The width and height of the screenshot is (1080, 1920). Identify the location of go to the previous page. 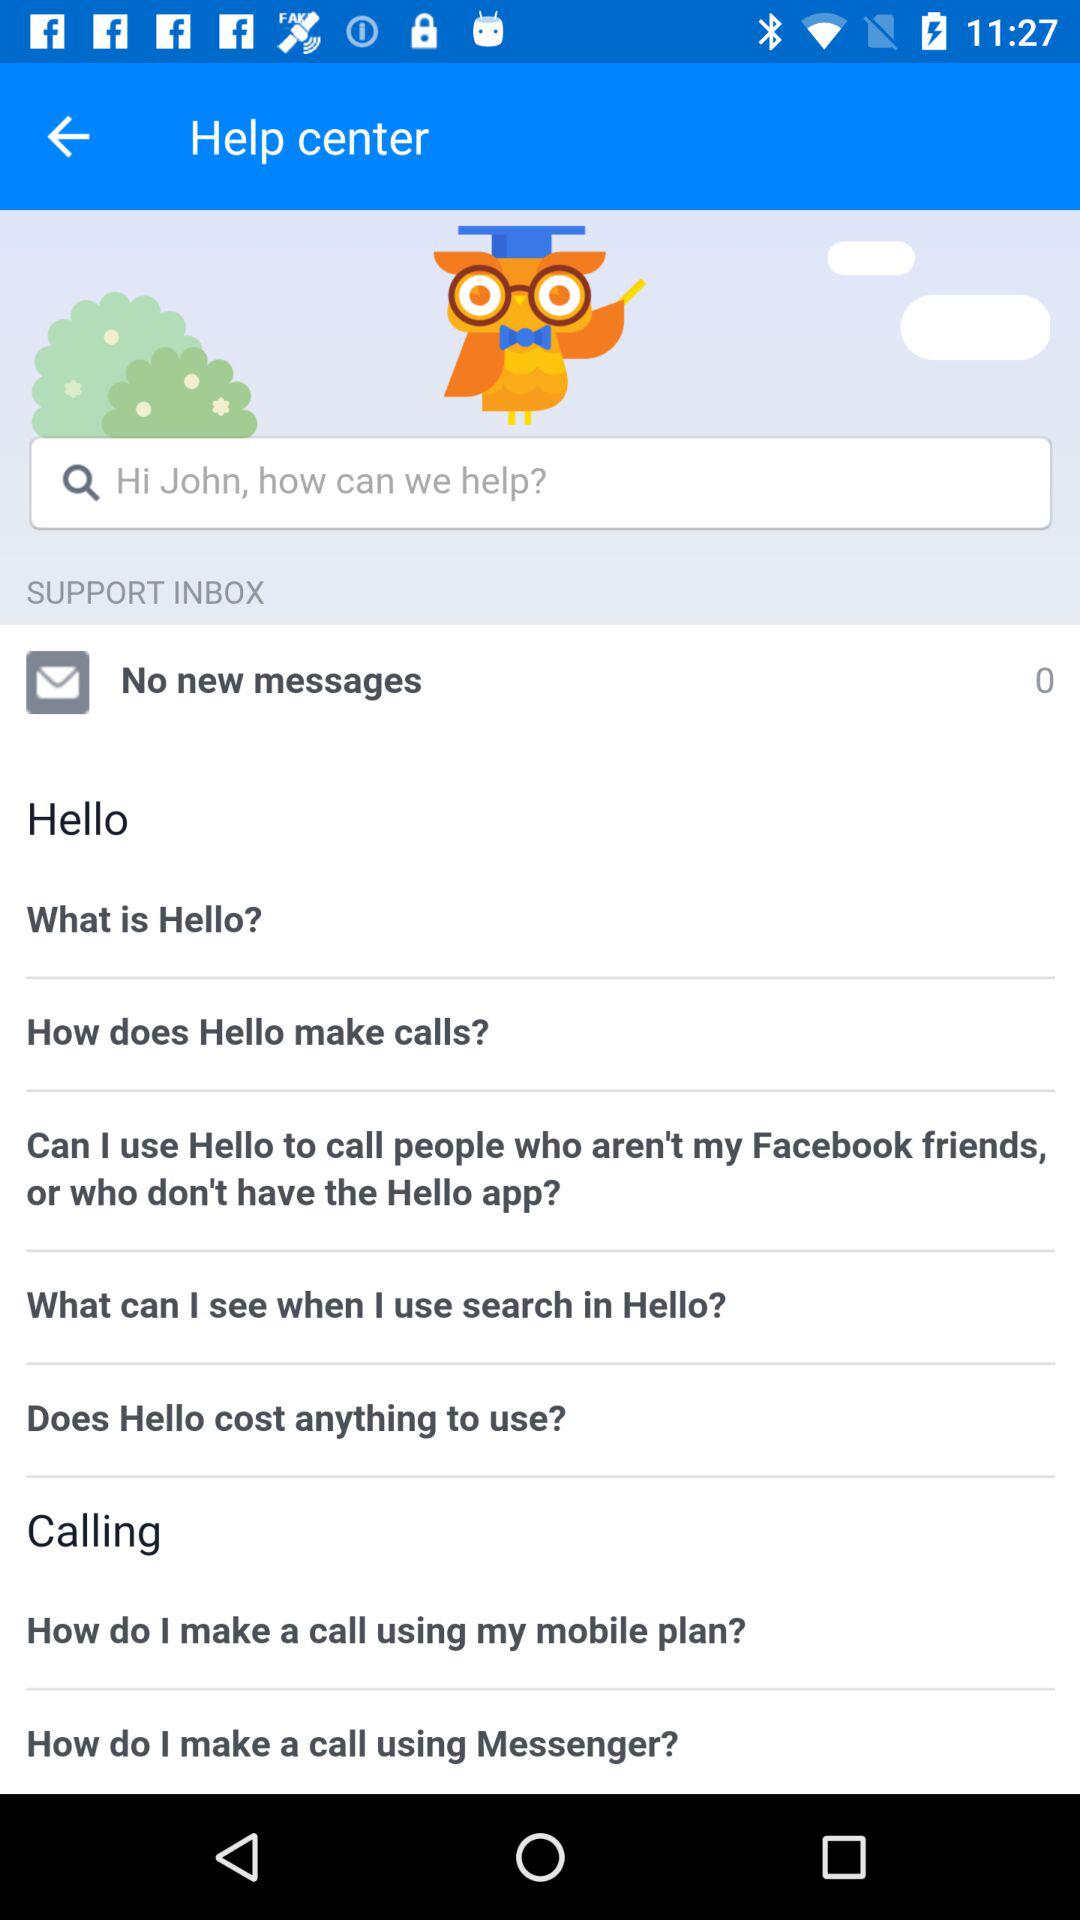
(68, 136).